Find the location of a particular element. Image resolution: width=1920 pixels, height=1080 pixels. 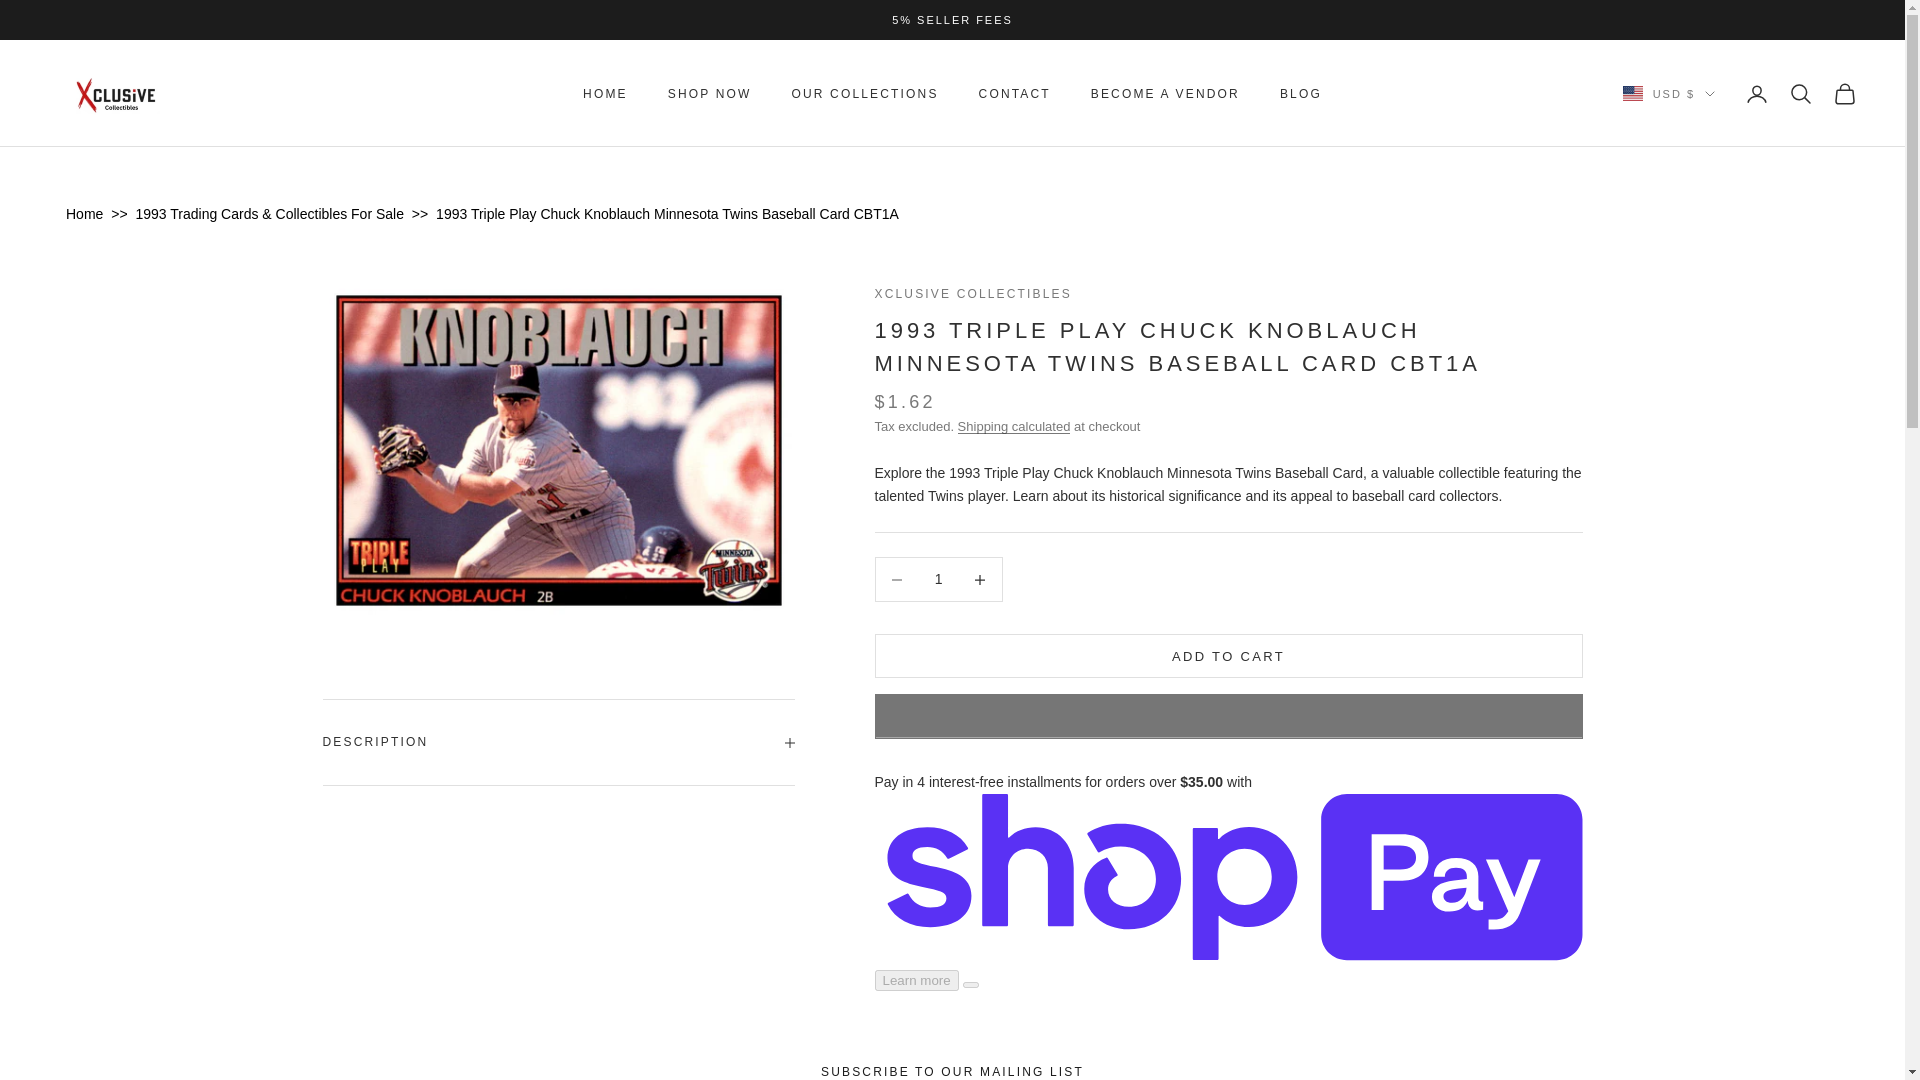

Xclusive Collectibles is located at coordinates (118, 94).